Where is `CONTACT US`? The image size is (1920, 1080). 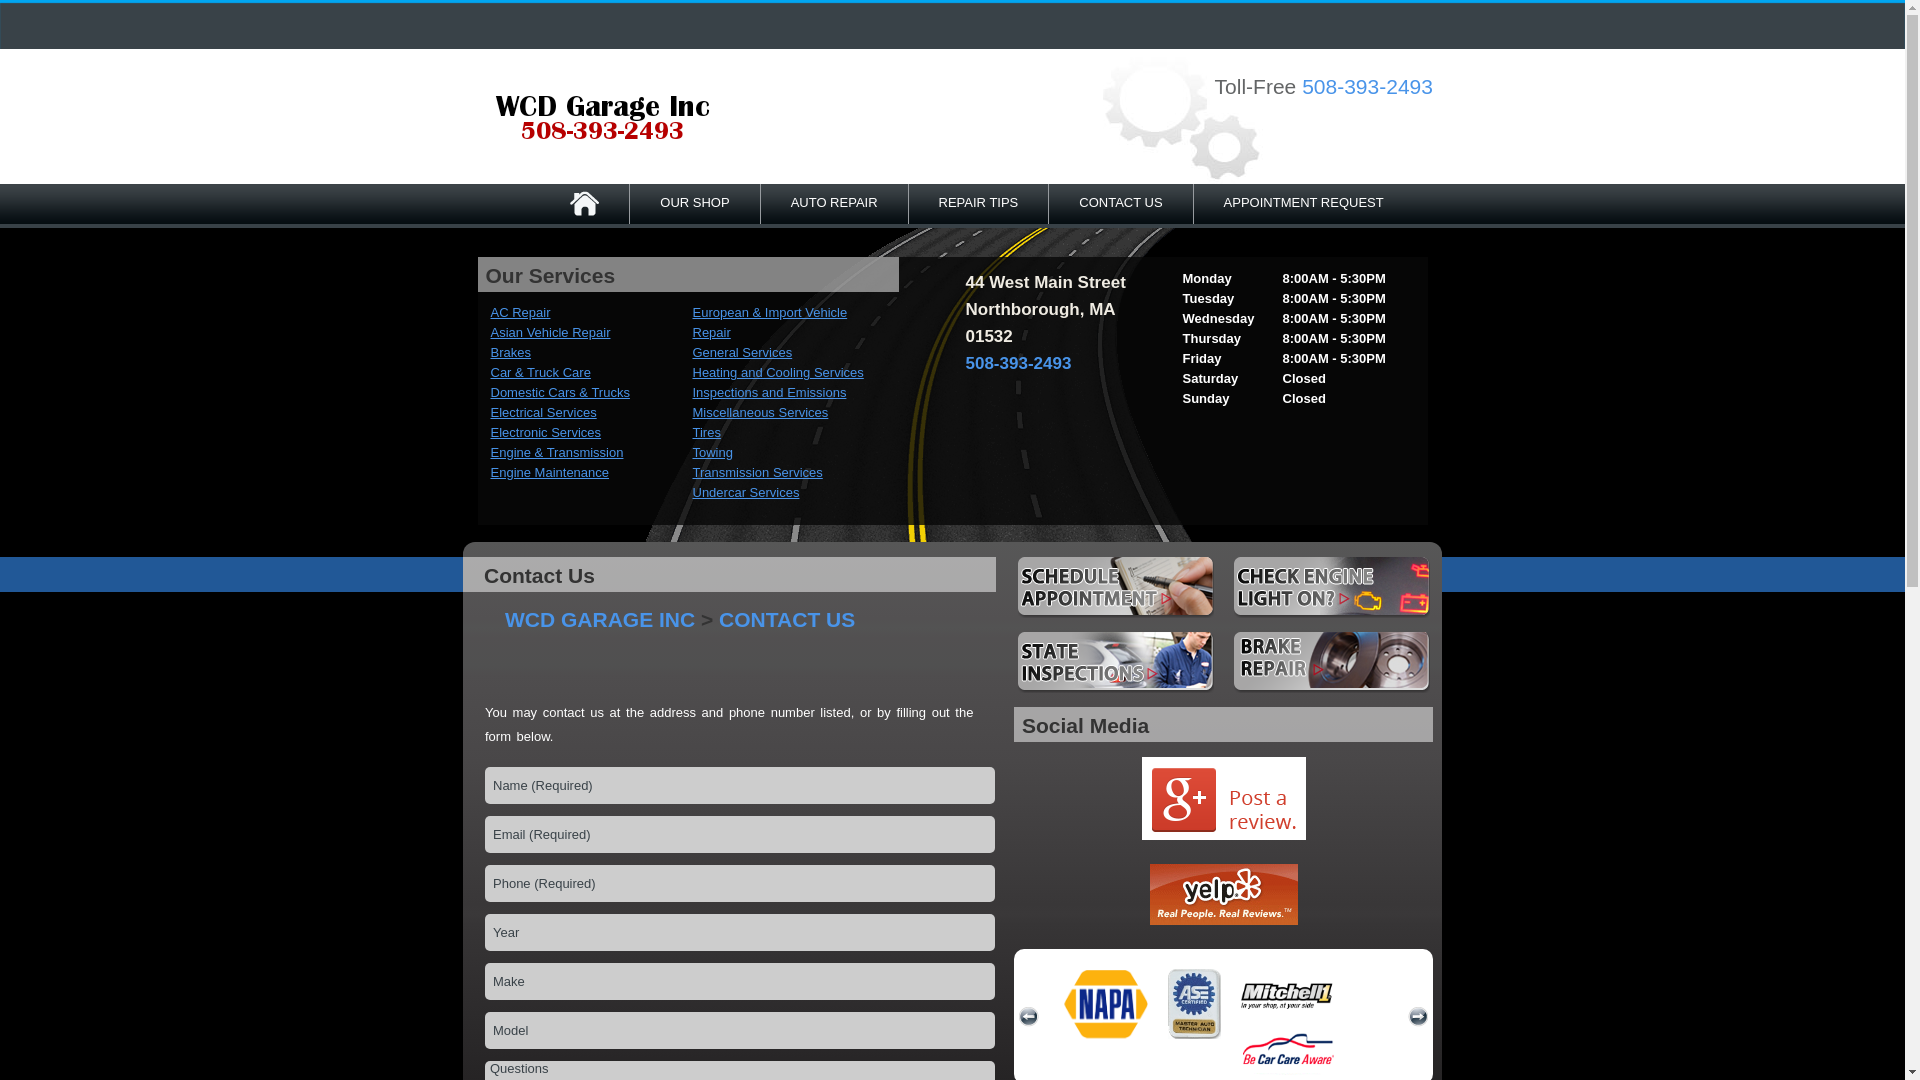 CONTACT US is located at coordinates (1120, 203).